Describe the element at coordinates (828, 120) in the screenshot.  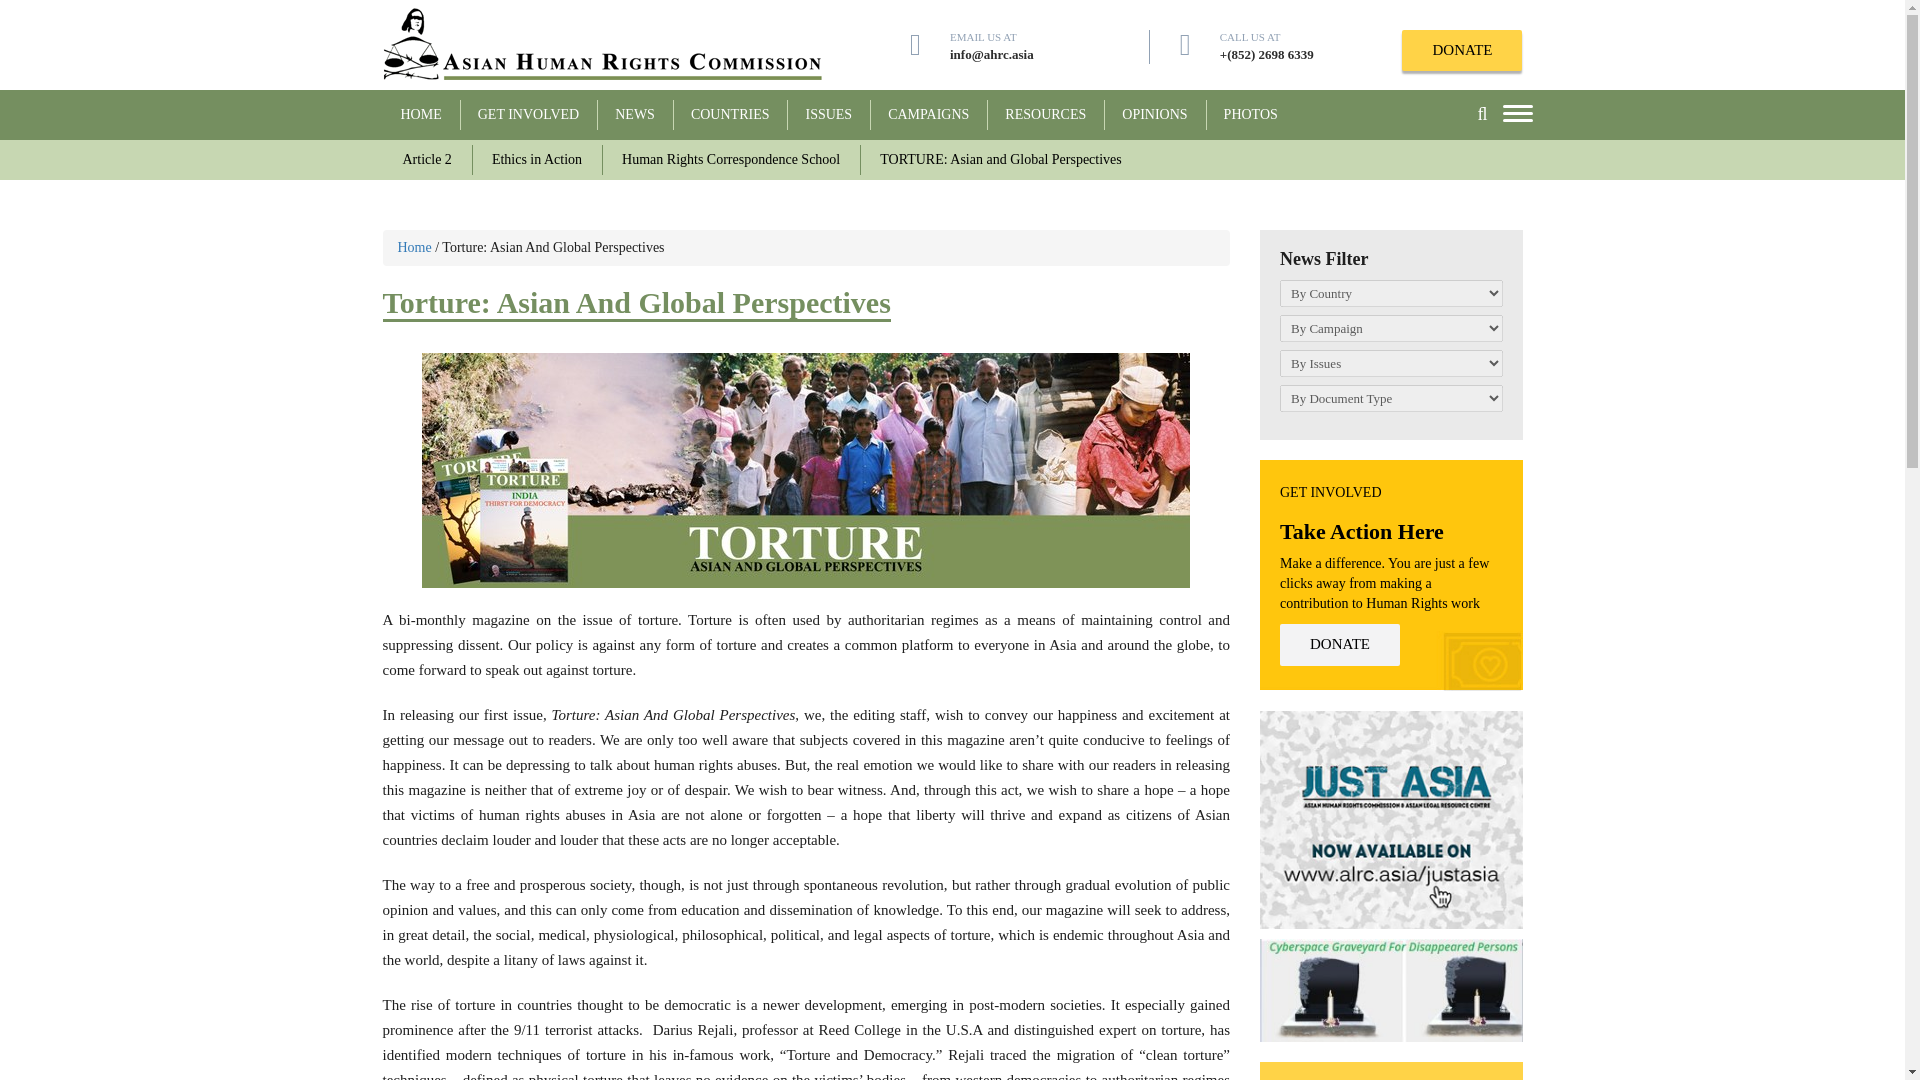
I see `ISSUES` at that location.